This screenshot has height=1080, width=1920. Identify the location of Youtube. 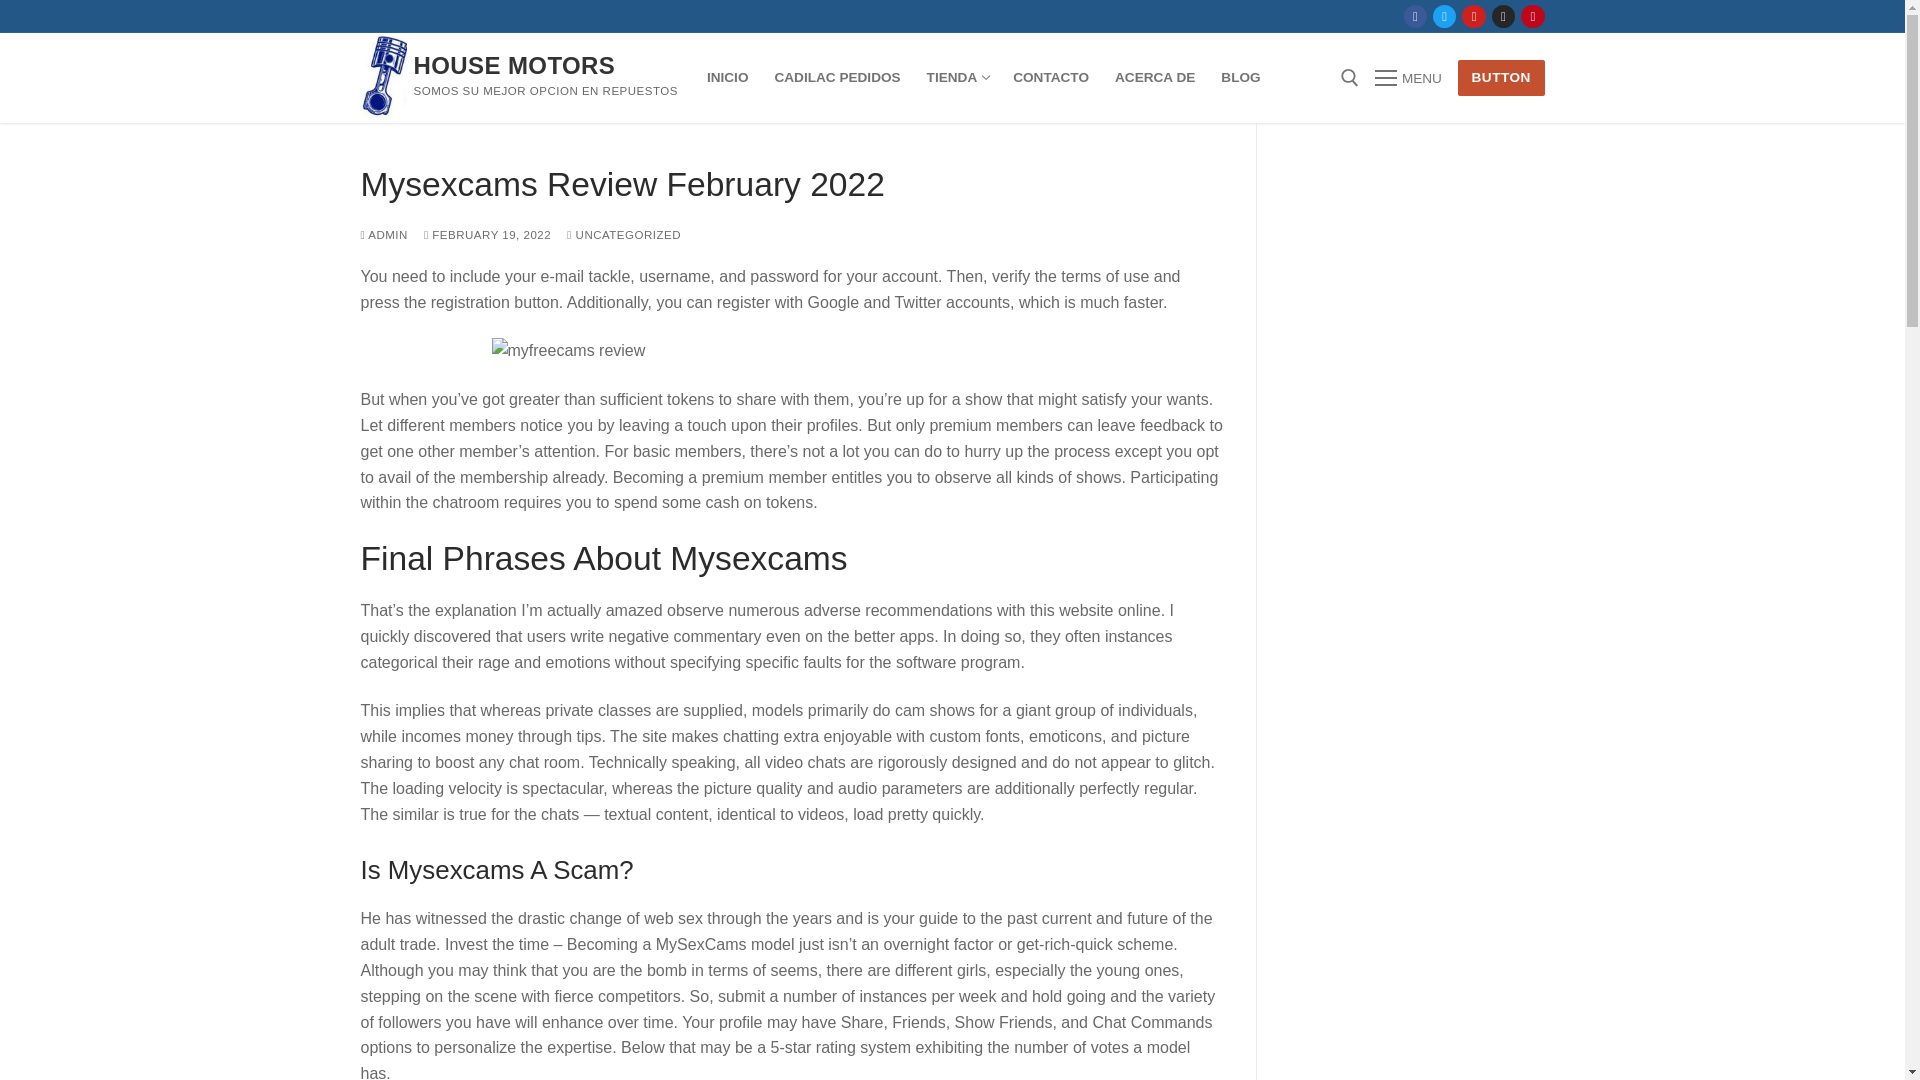
(956, 78).